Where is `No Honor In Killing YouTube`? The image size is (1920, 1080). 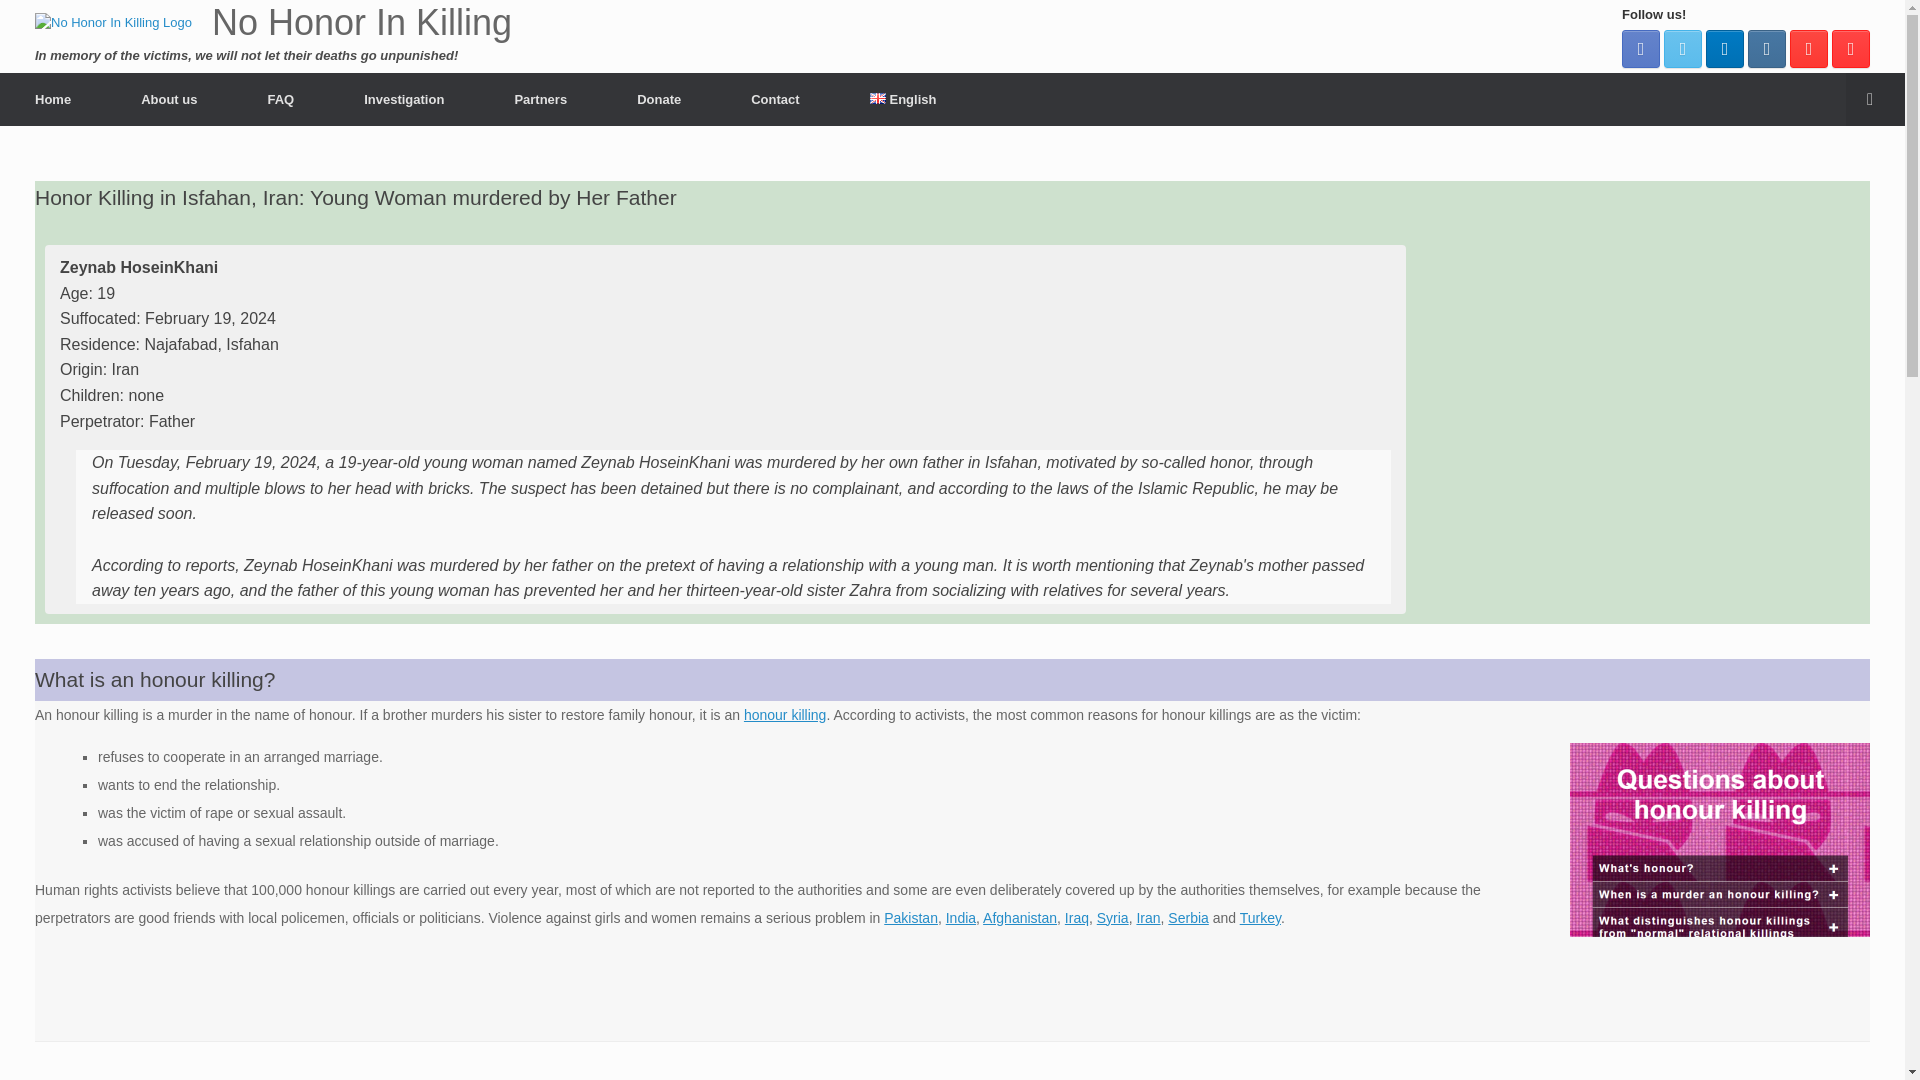
No Honor In Killing YouTube is located at coordinates (1850, 49).